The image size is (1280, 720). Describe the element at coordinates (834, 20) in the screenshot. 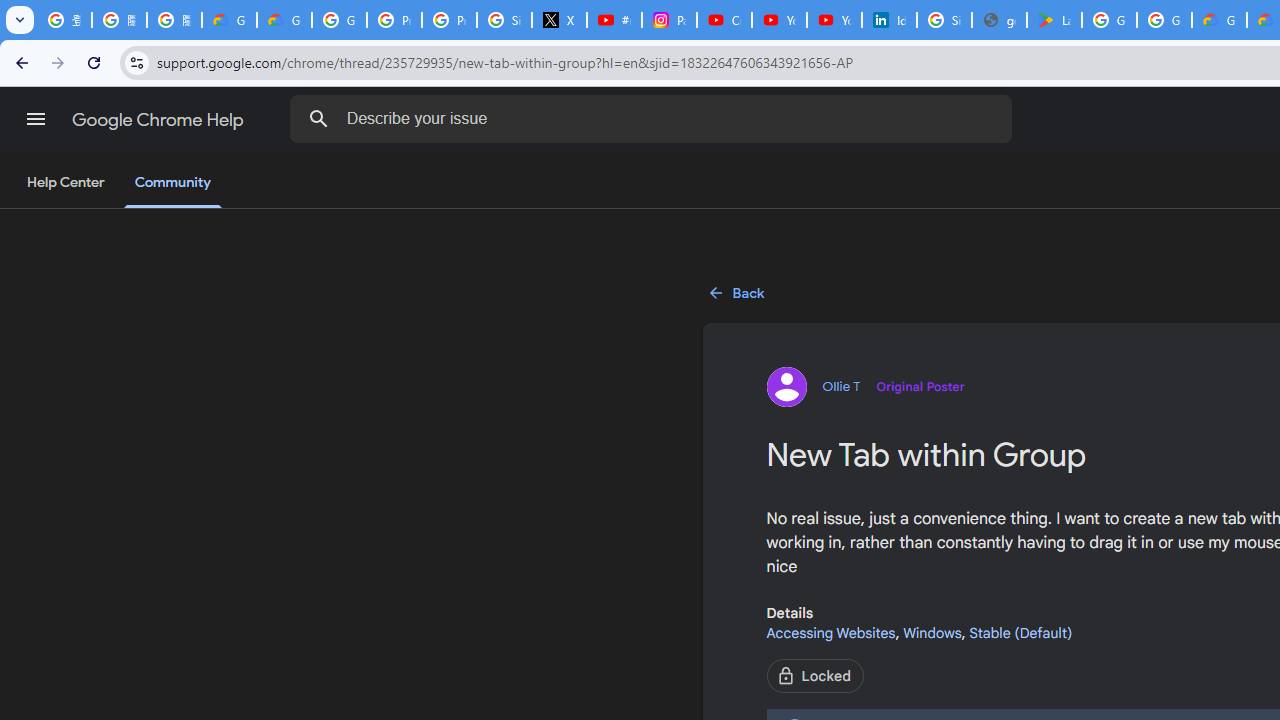

I see `YouTube Culture & Trends - YouTube Top 10, 2021` at that location.